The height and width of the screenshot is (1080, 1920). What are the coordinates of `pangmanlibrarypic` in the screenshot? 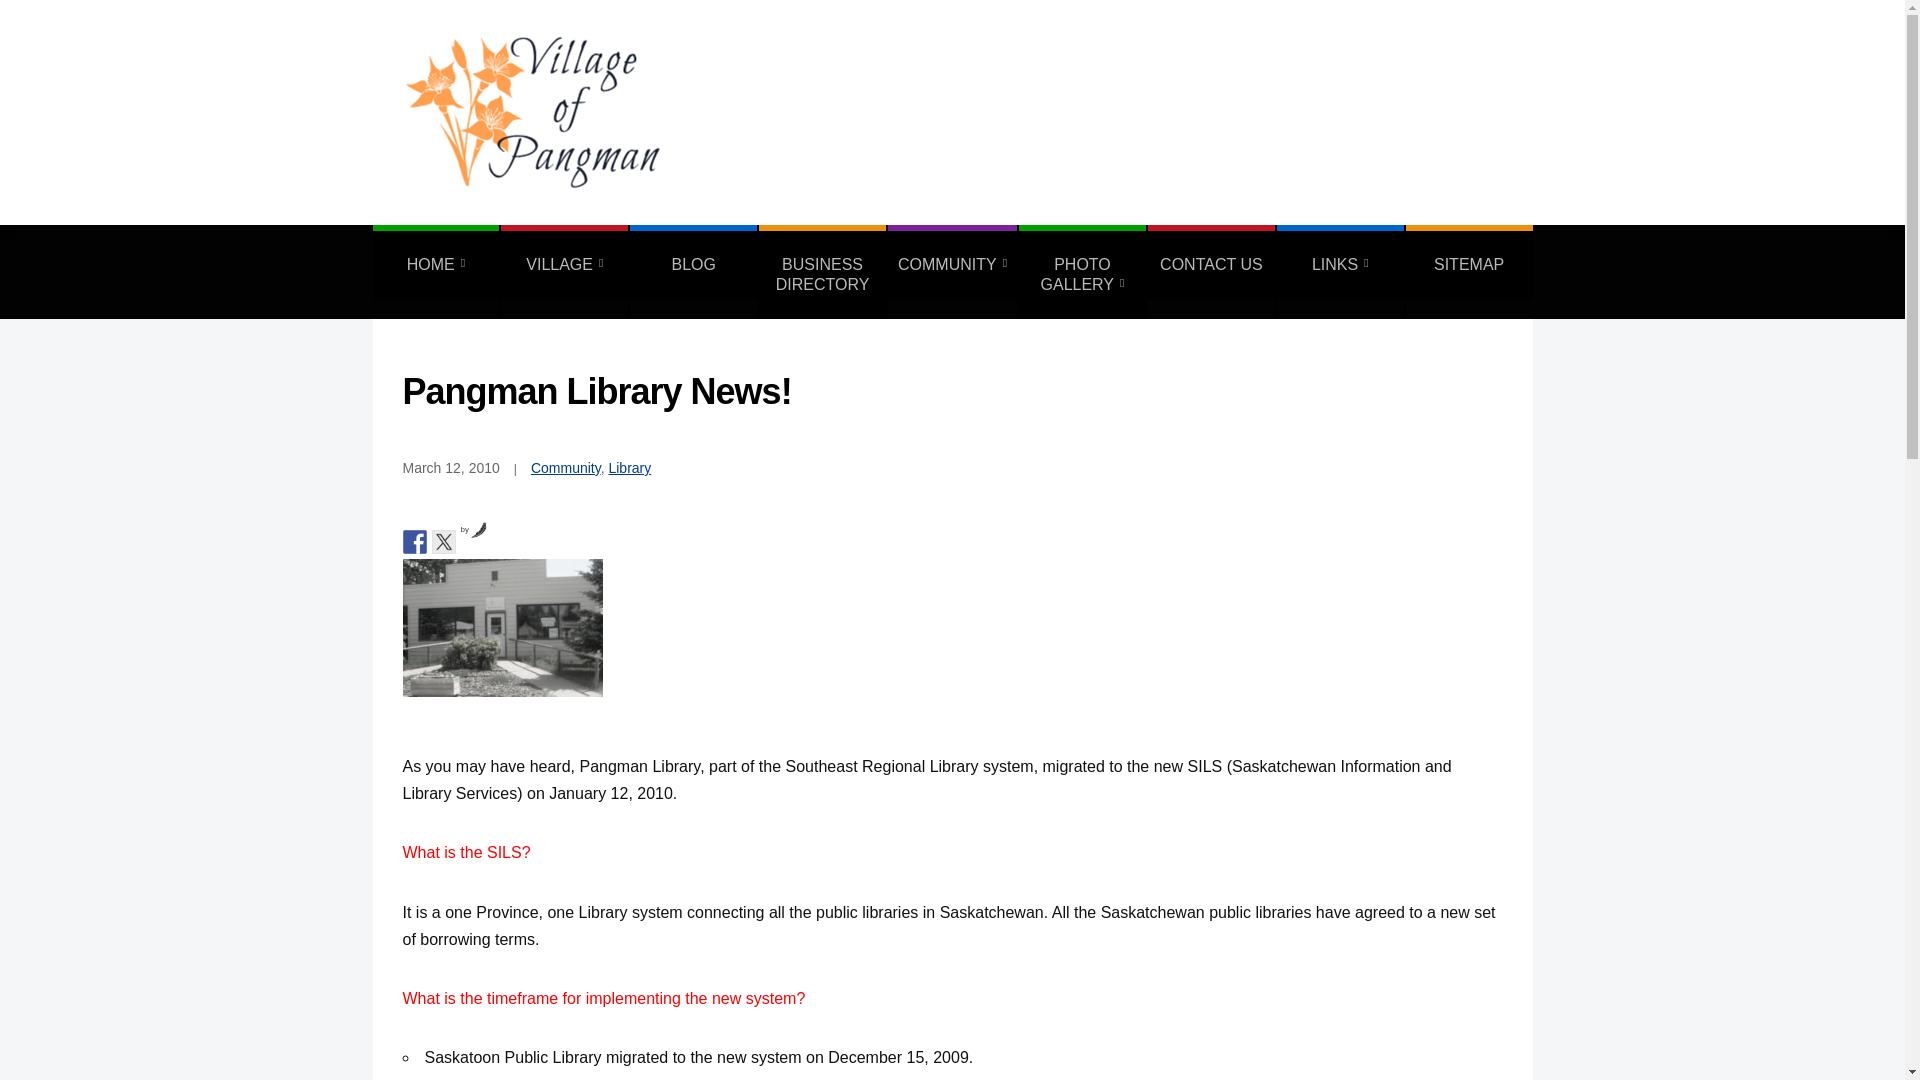 It's located at (502, 628).